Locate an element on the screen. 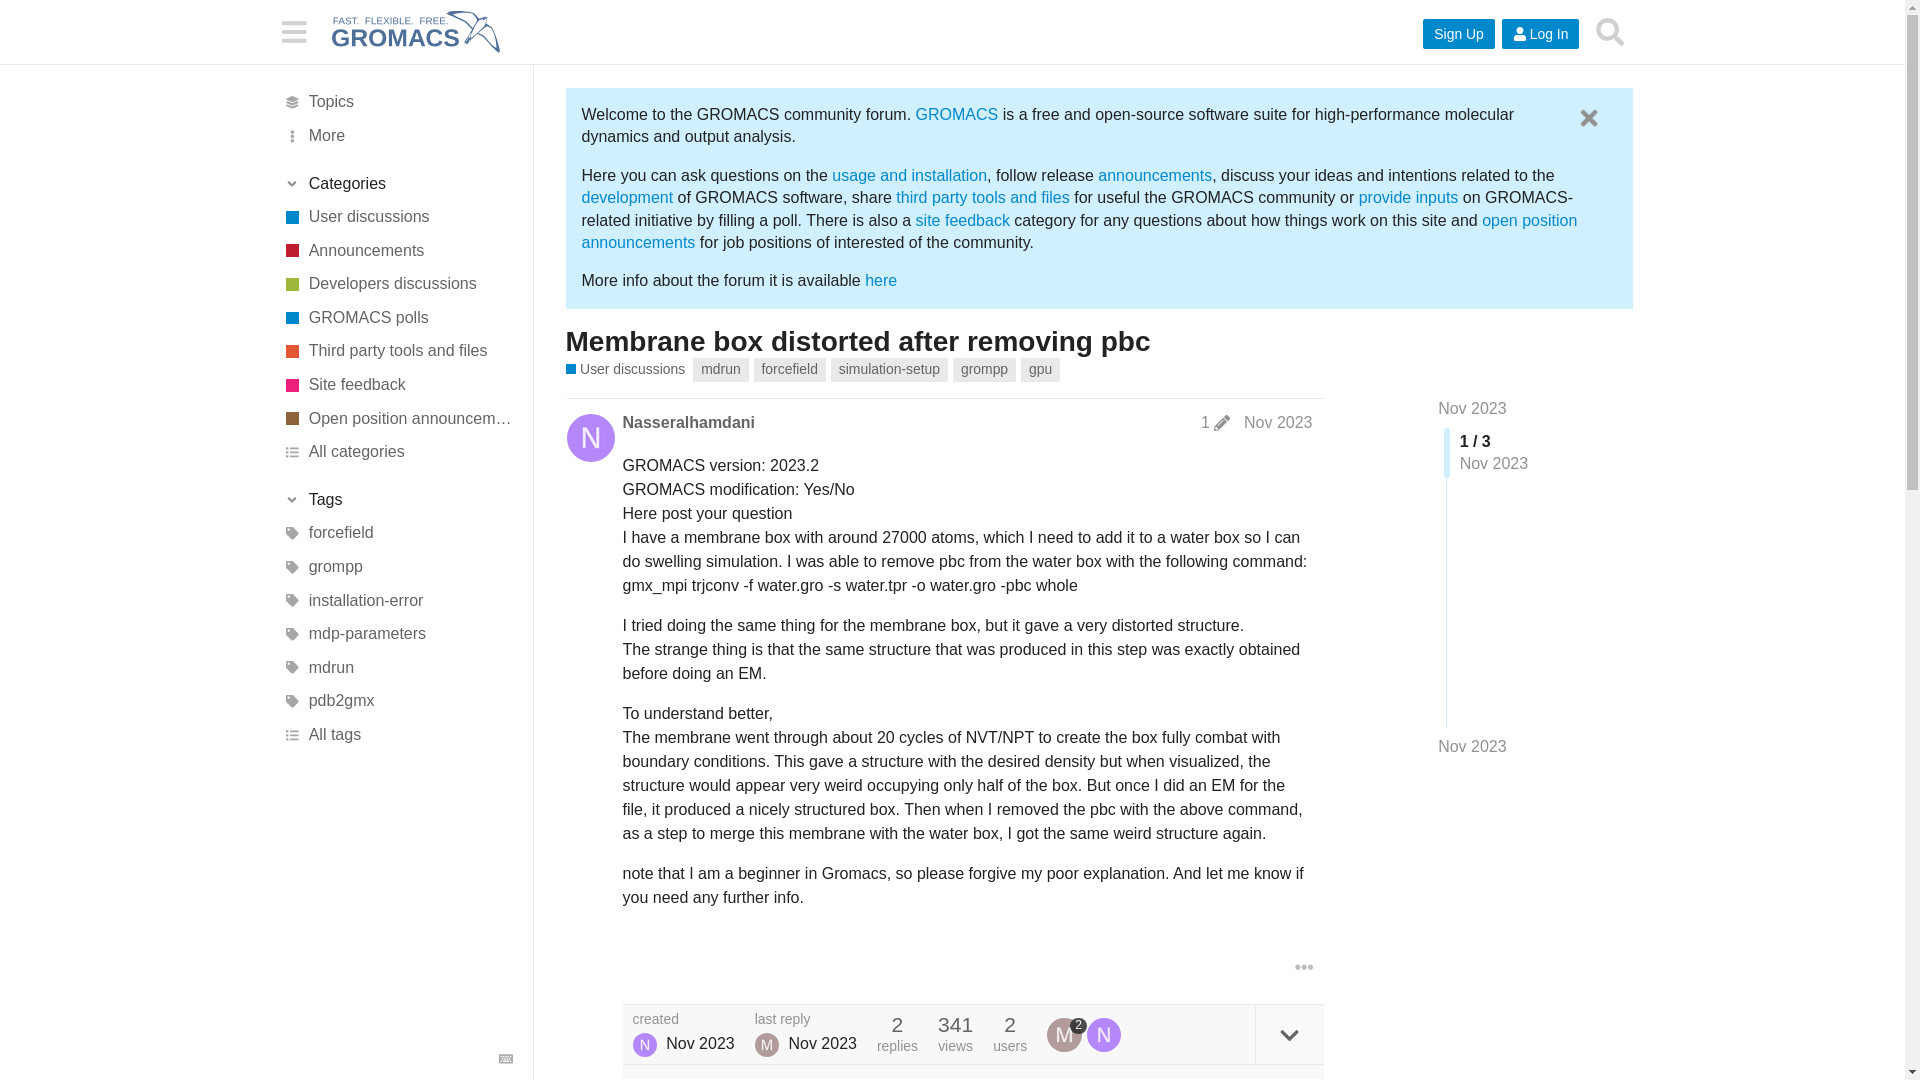 This screenshot has height=1080, width=1920. provide inputs is located at coordinates (1409, 198).